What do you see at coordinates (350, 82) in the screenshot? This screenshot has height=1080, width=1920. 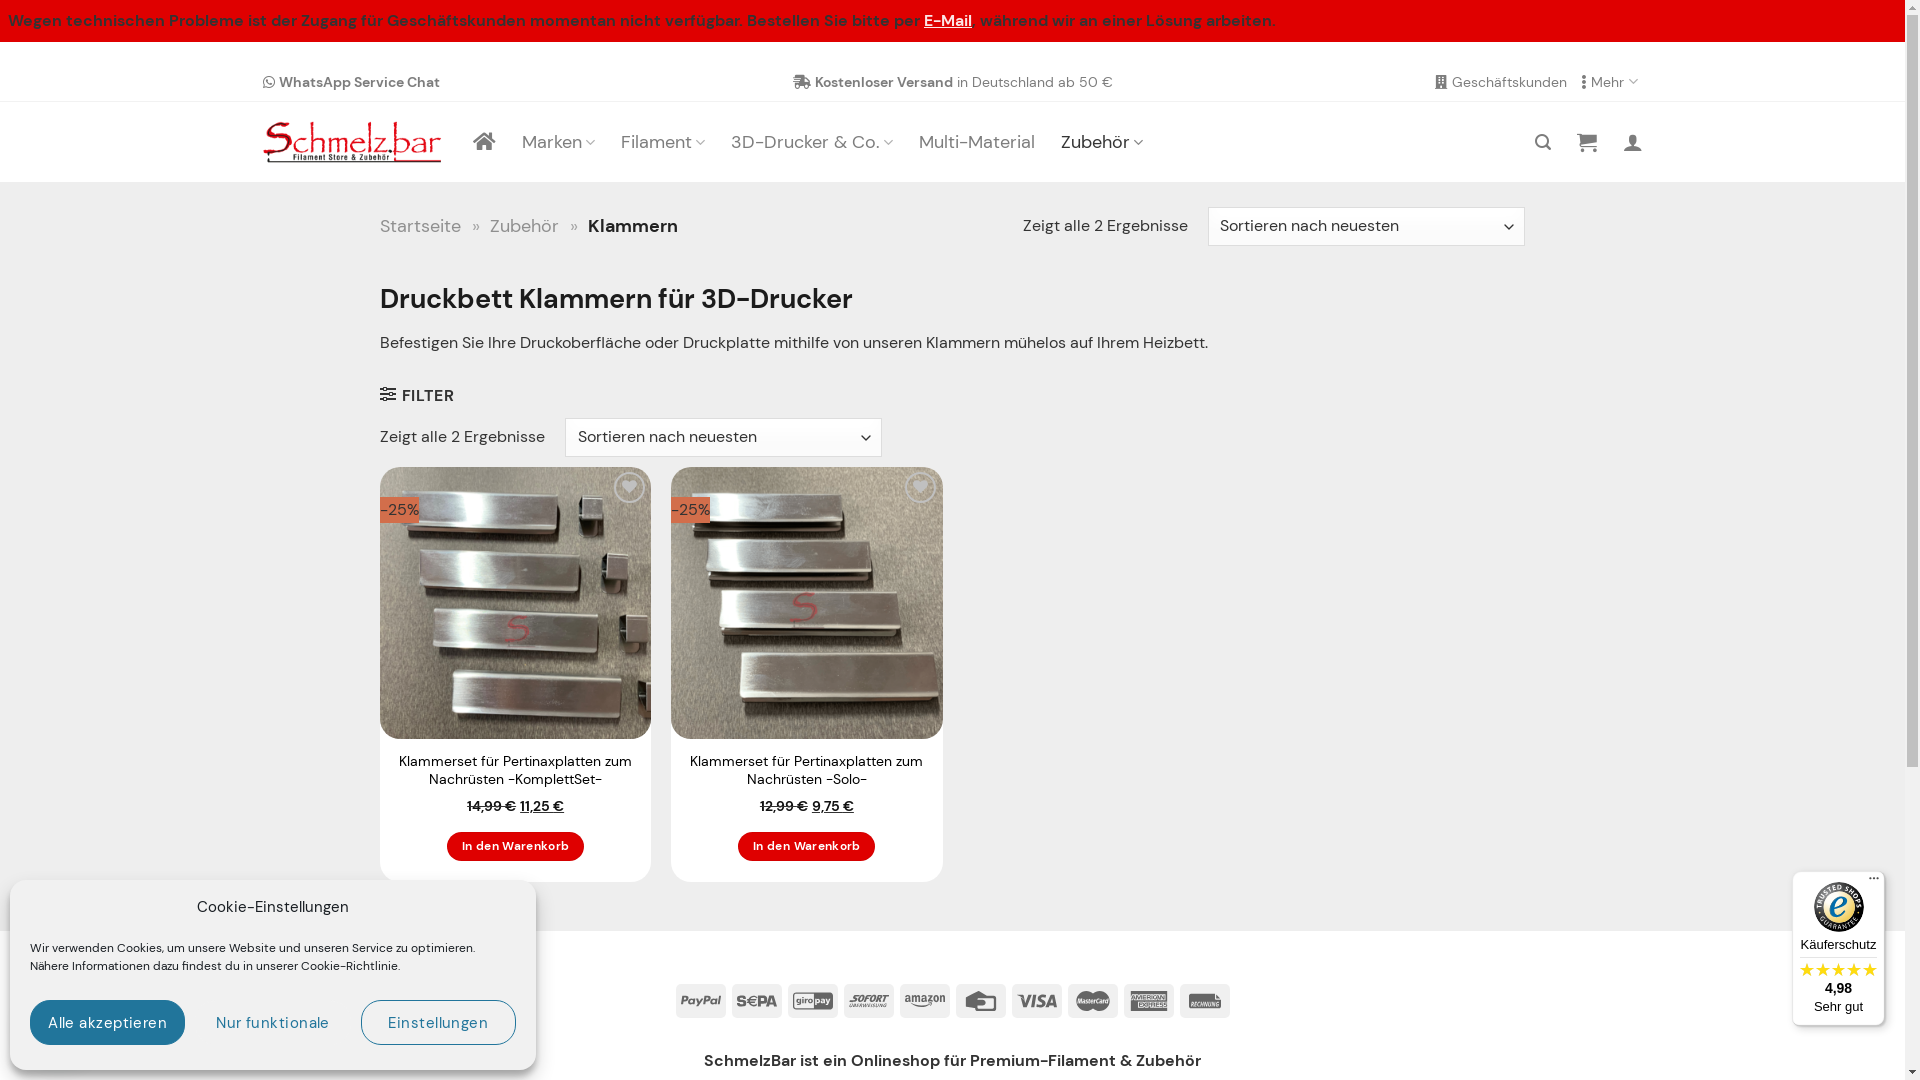 I see ` WhatsApp Service Chat` at bounding box center [350, 82].